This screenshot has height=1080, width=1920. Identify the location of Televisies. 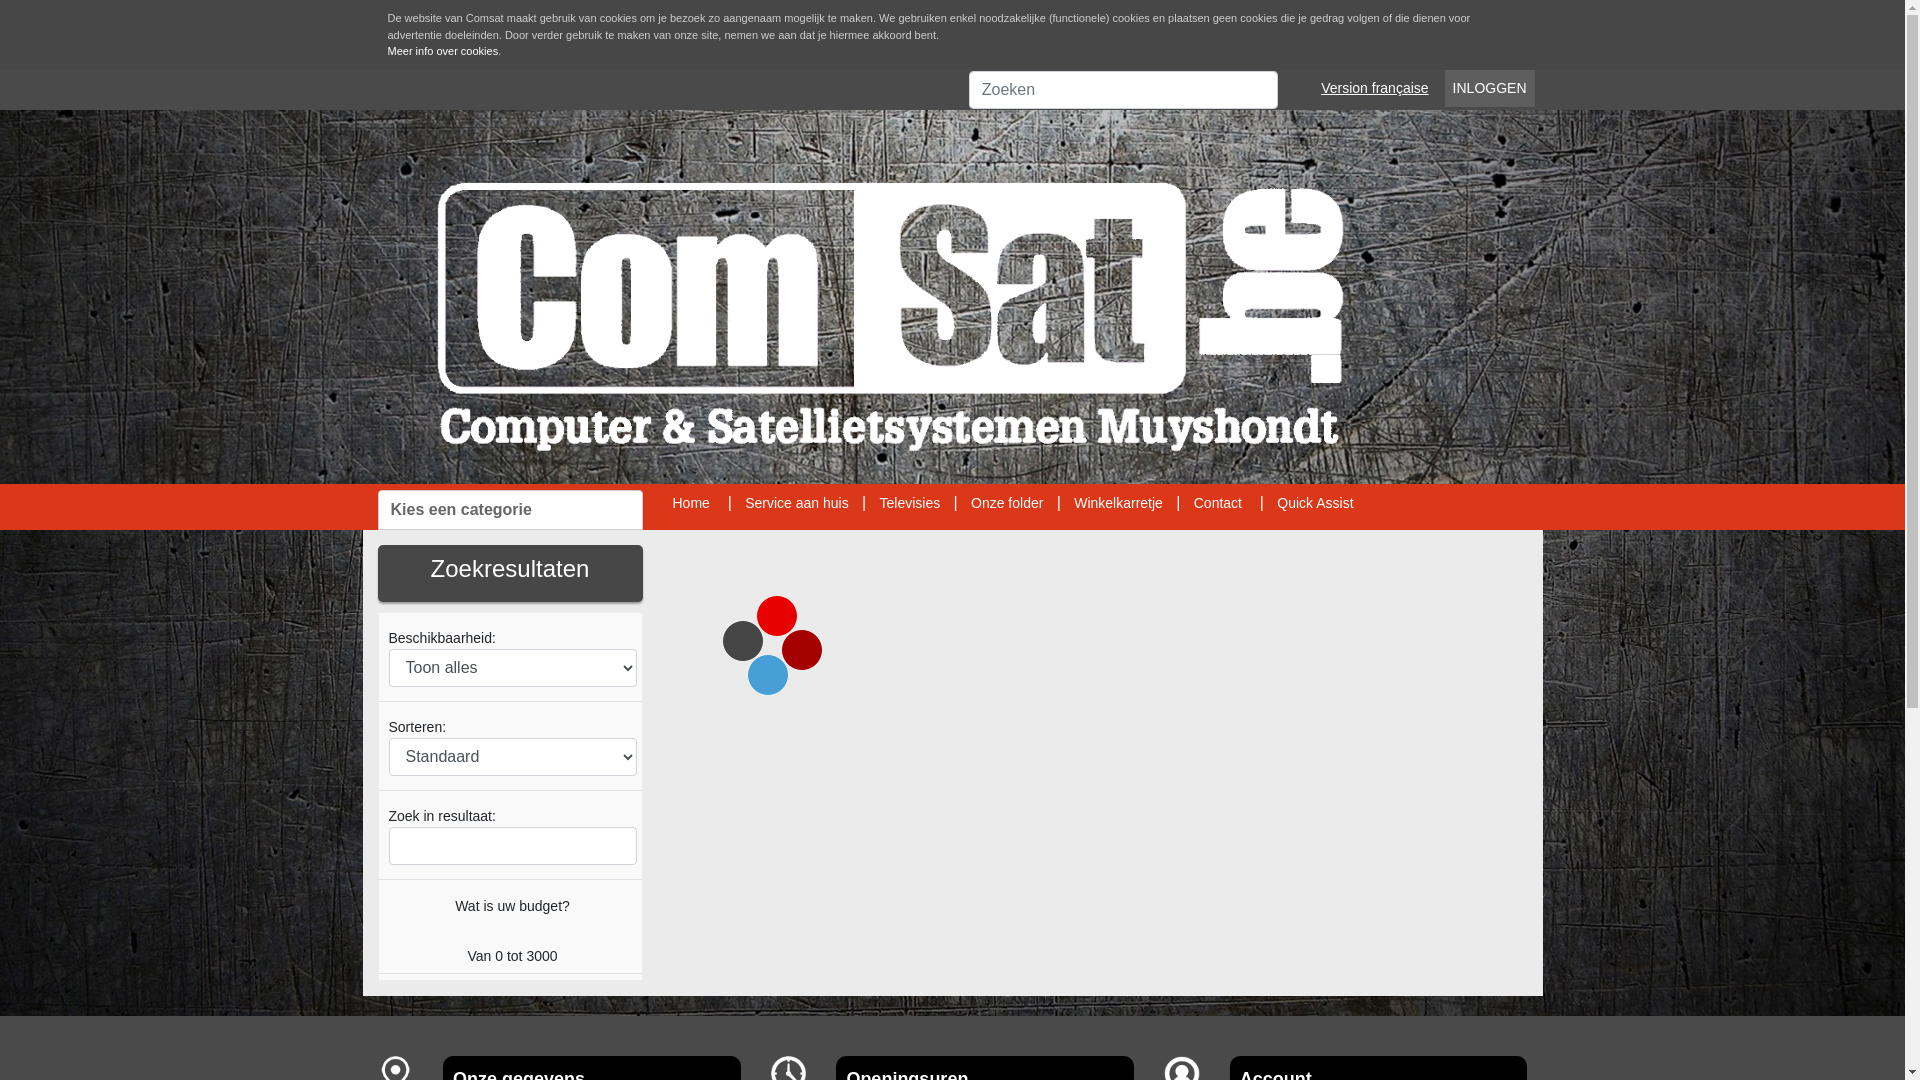
(910, 503).